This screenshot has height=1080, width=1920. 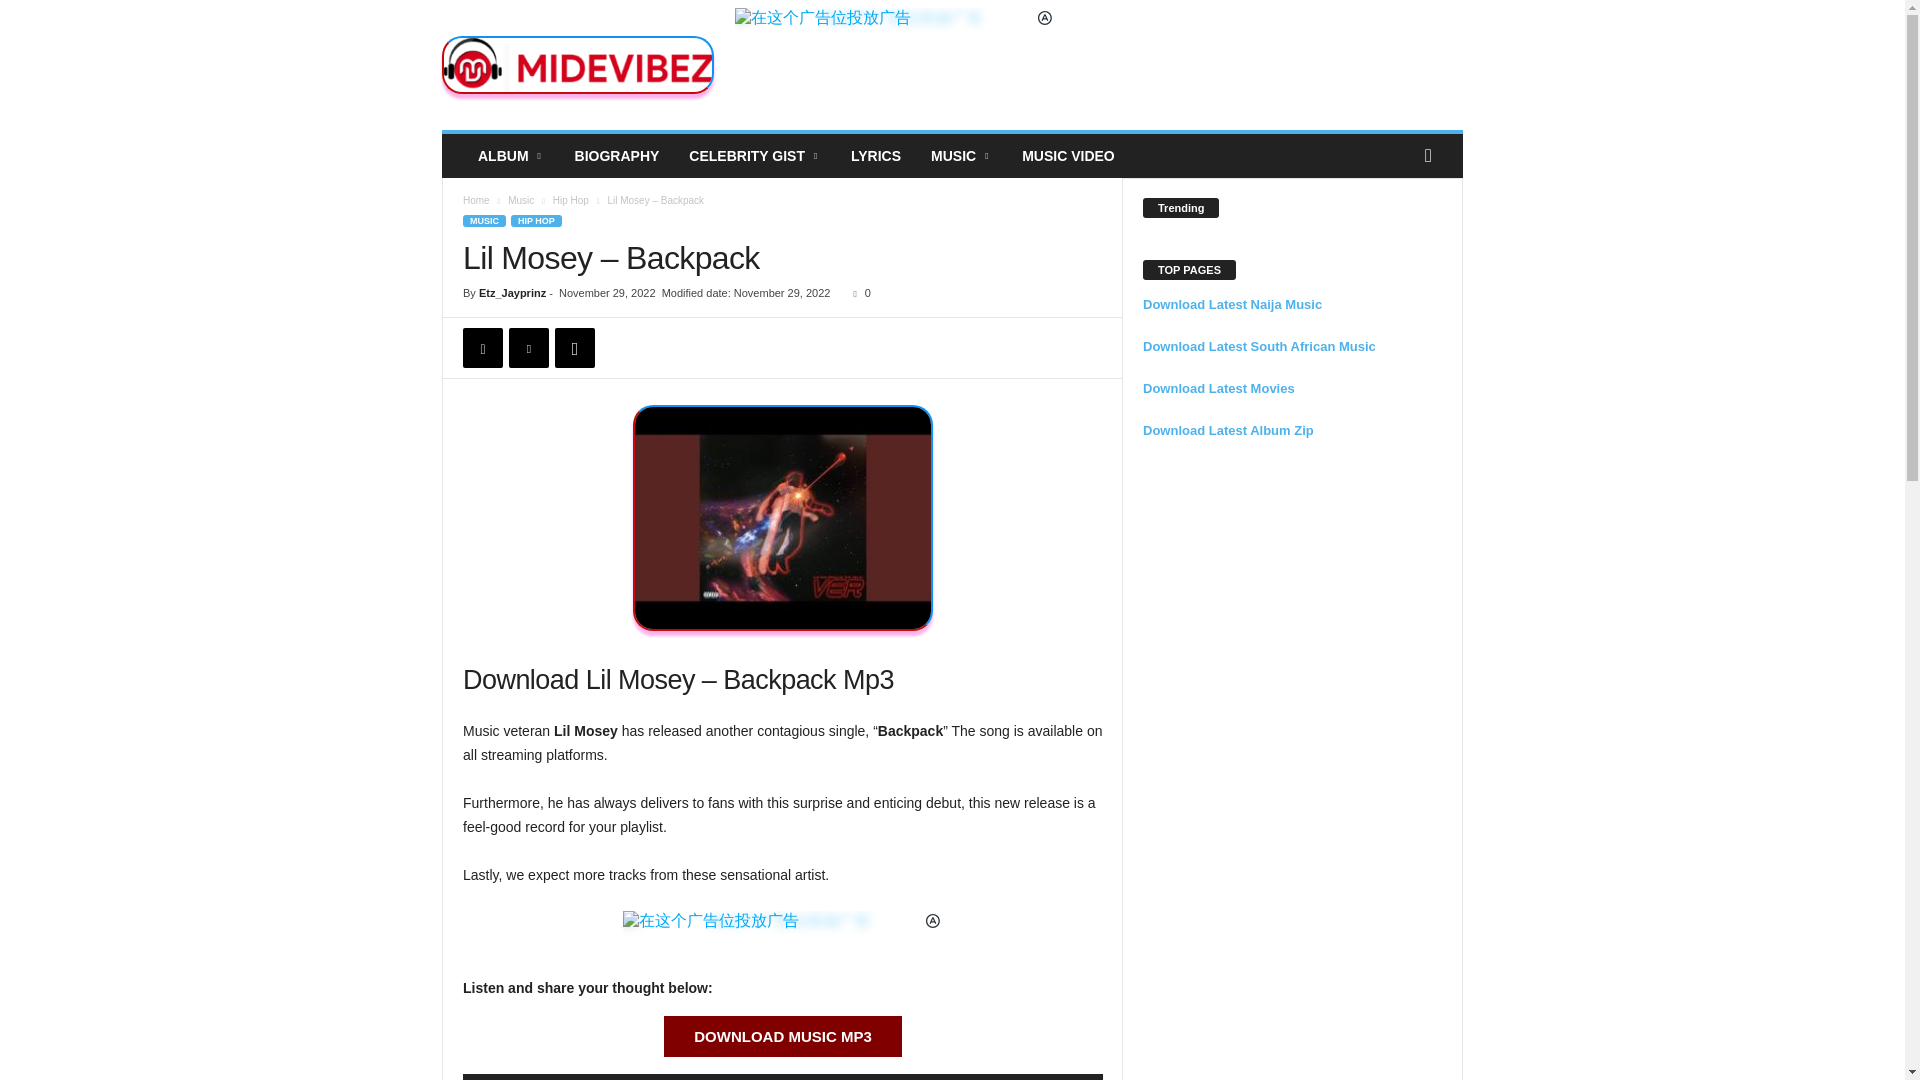 What do you see at coordinates (482, 348) in the screenshot?
I see `Facebook` at bounding box center [482, 348].